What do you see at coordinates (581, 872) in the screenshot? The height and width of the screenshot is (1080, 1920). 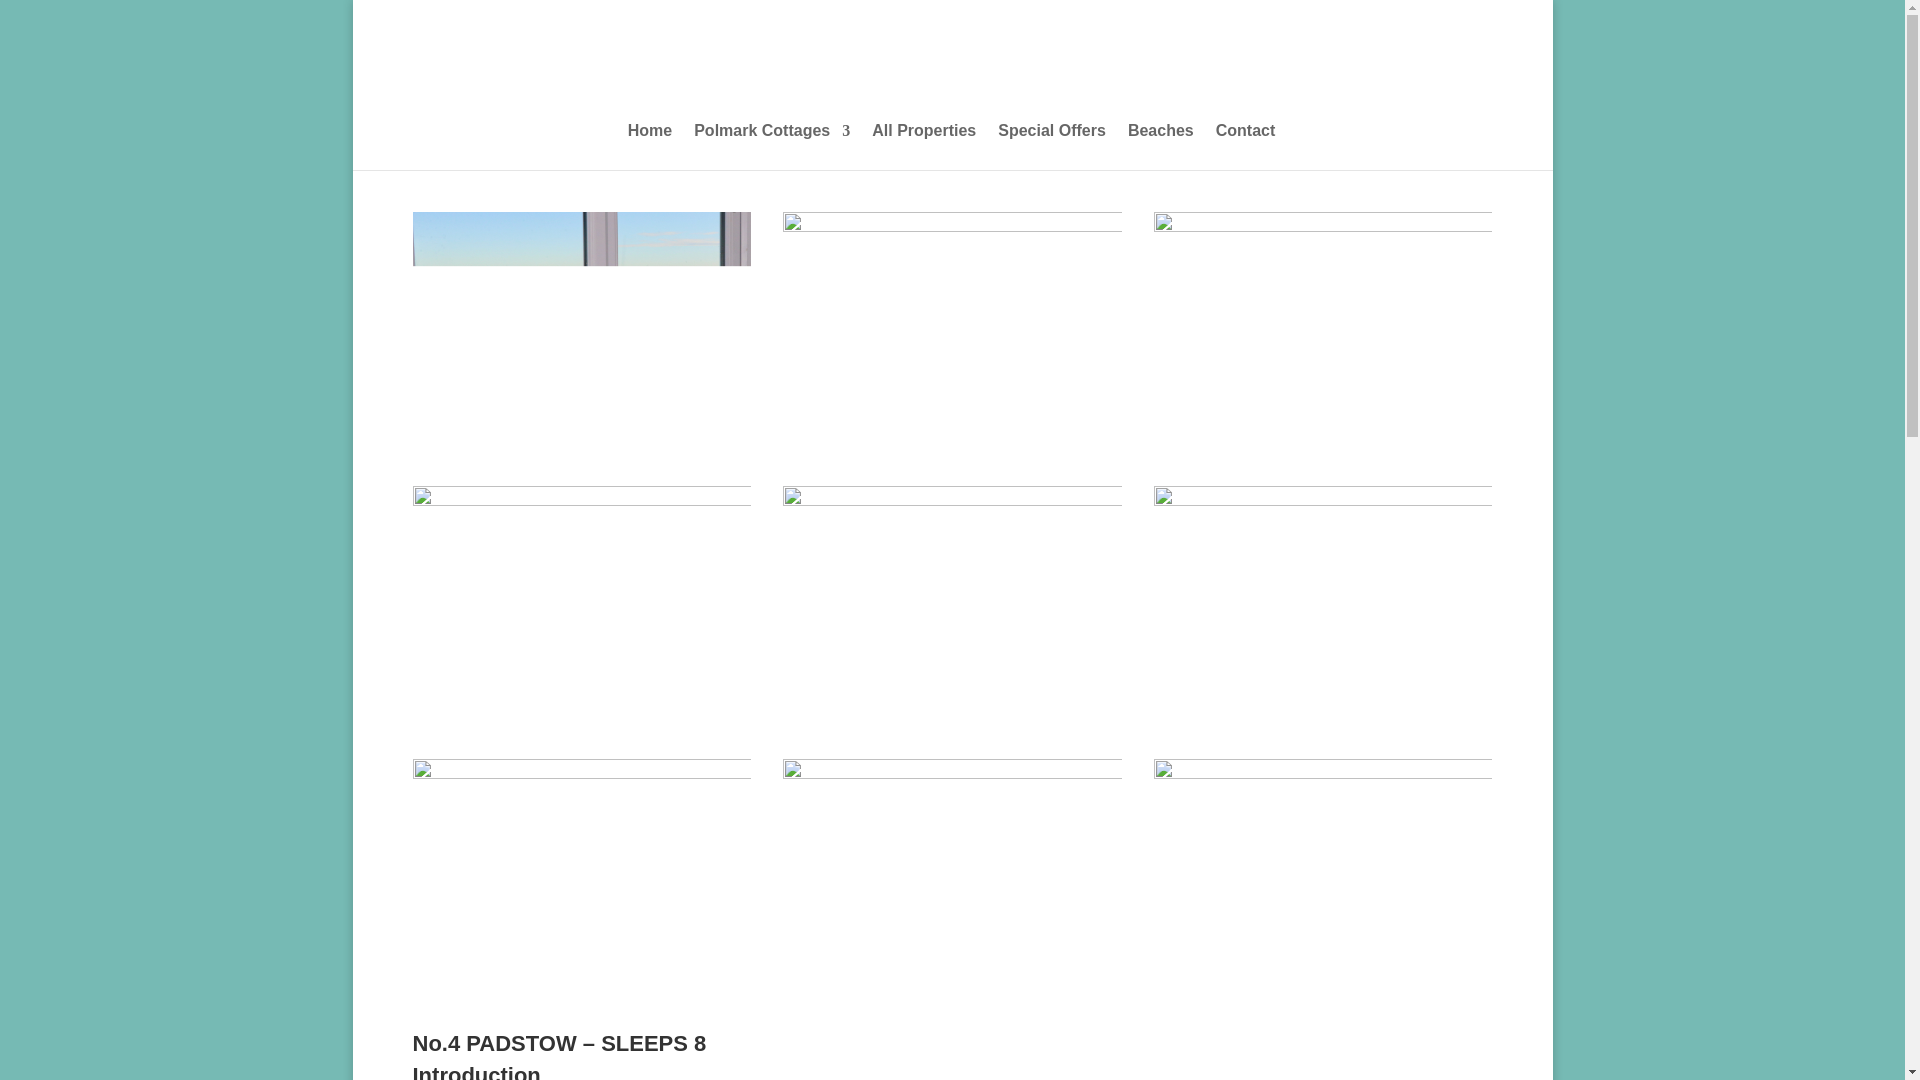 I see `29` at bounding box center [581, 872].